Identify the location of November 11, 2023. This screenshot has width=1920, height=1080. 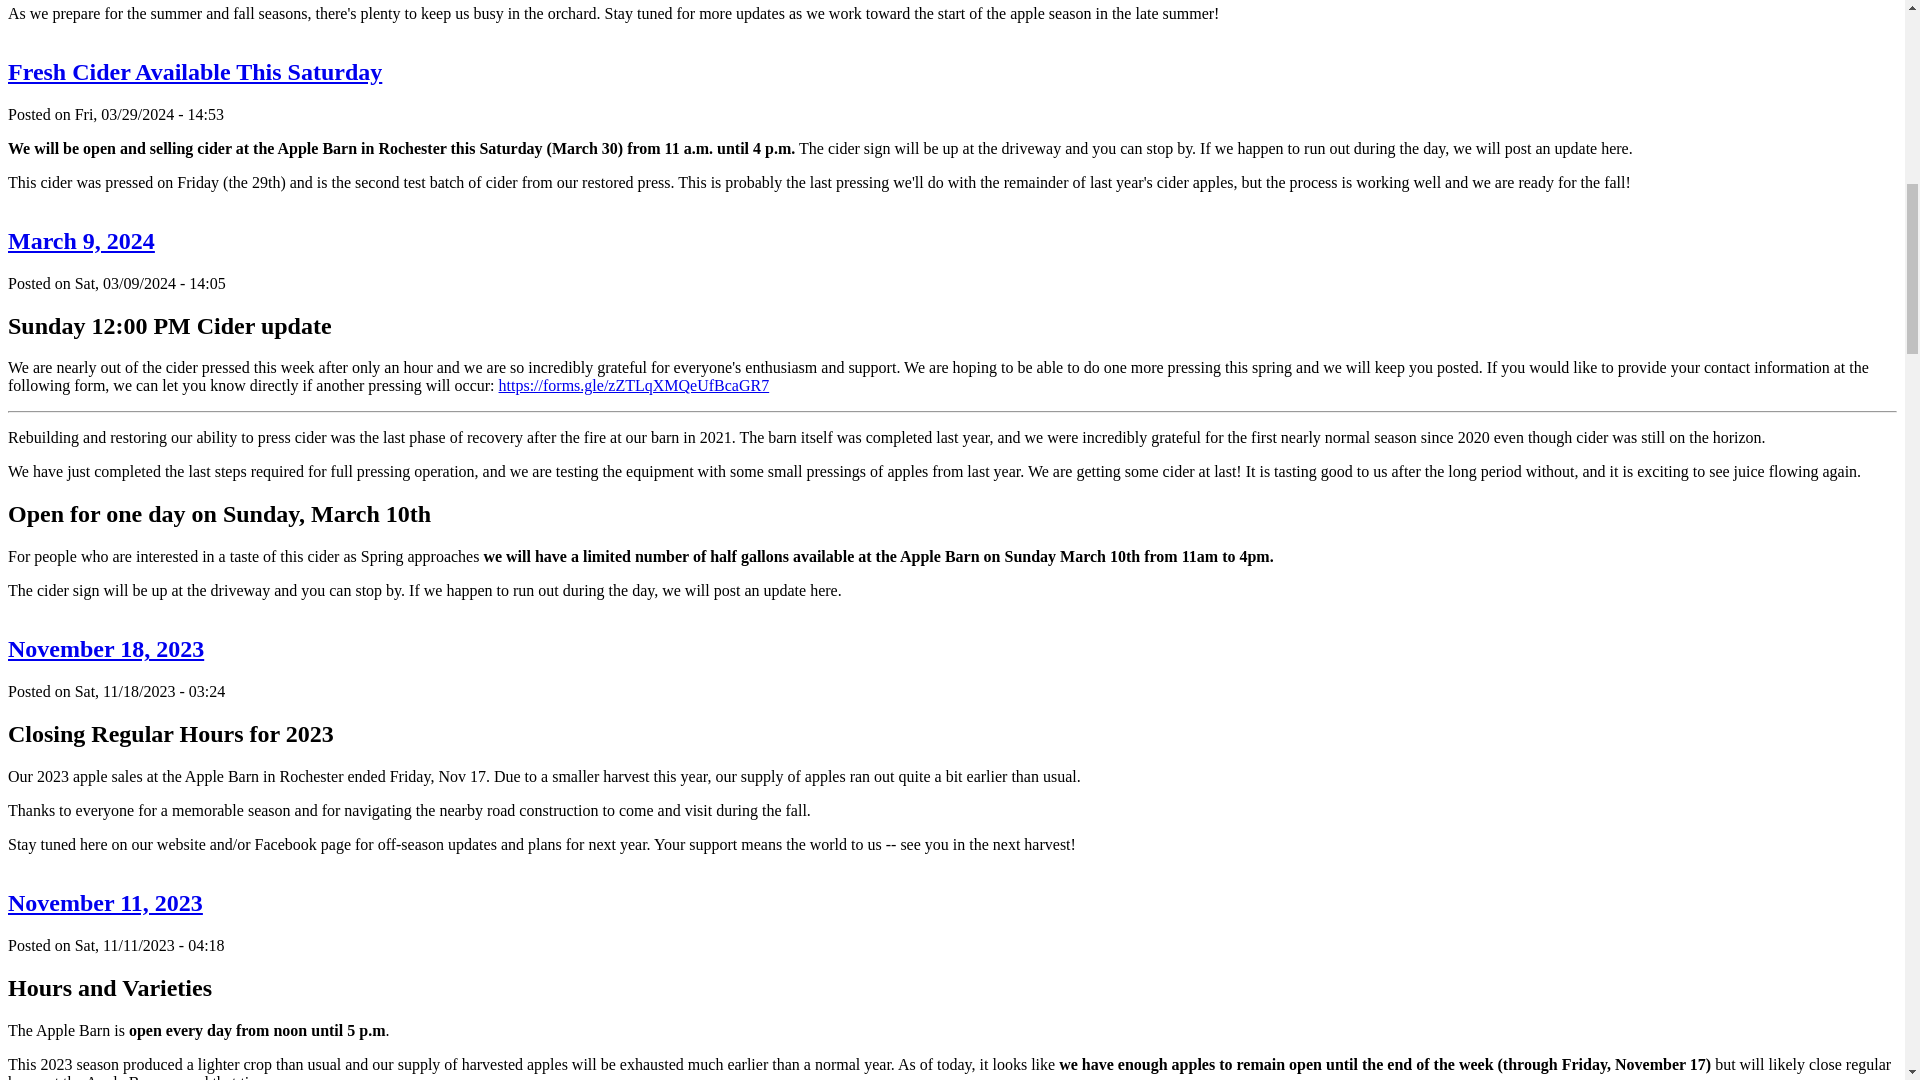
(105, 902).